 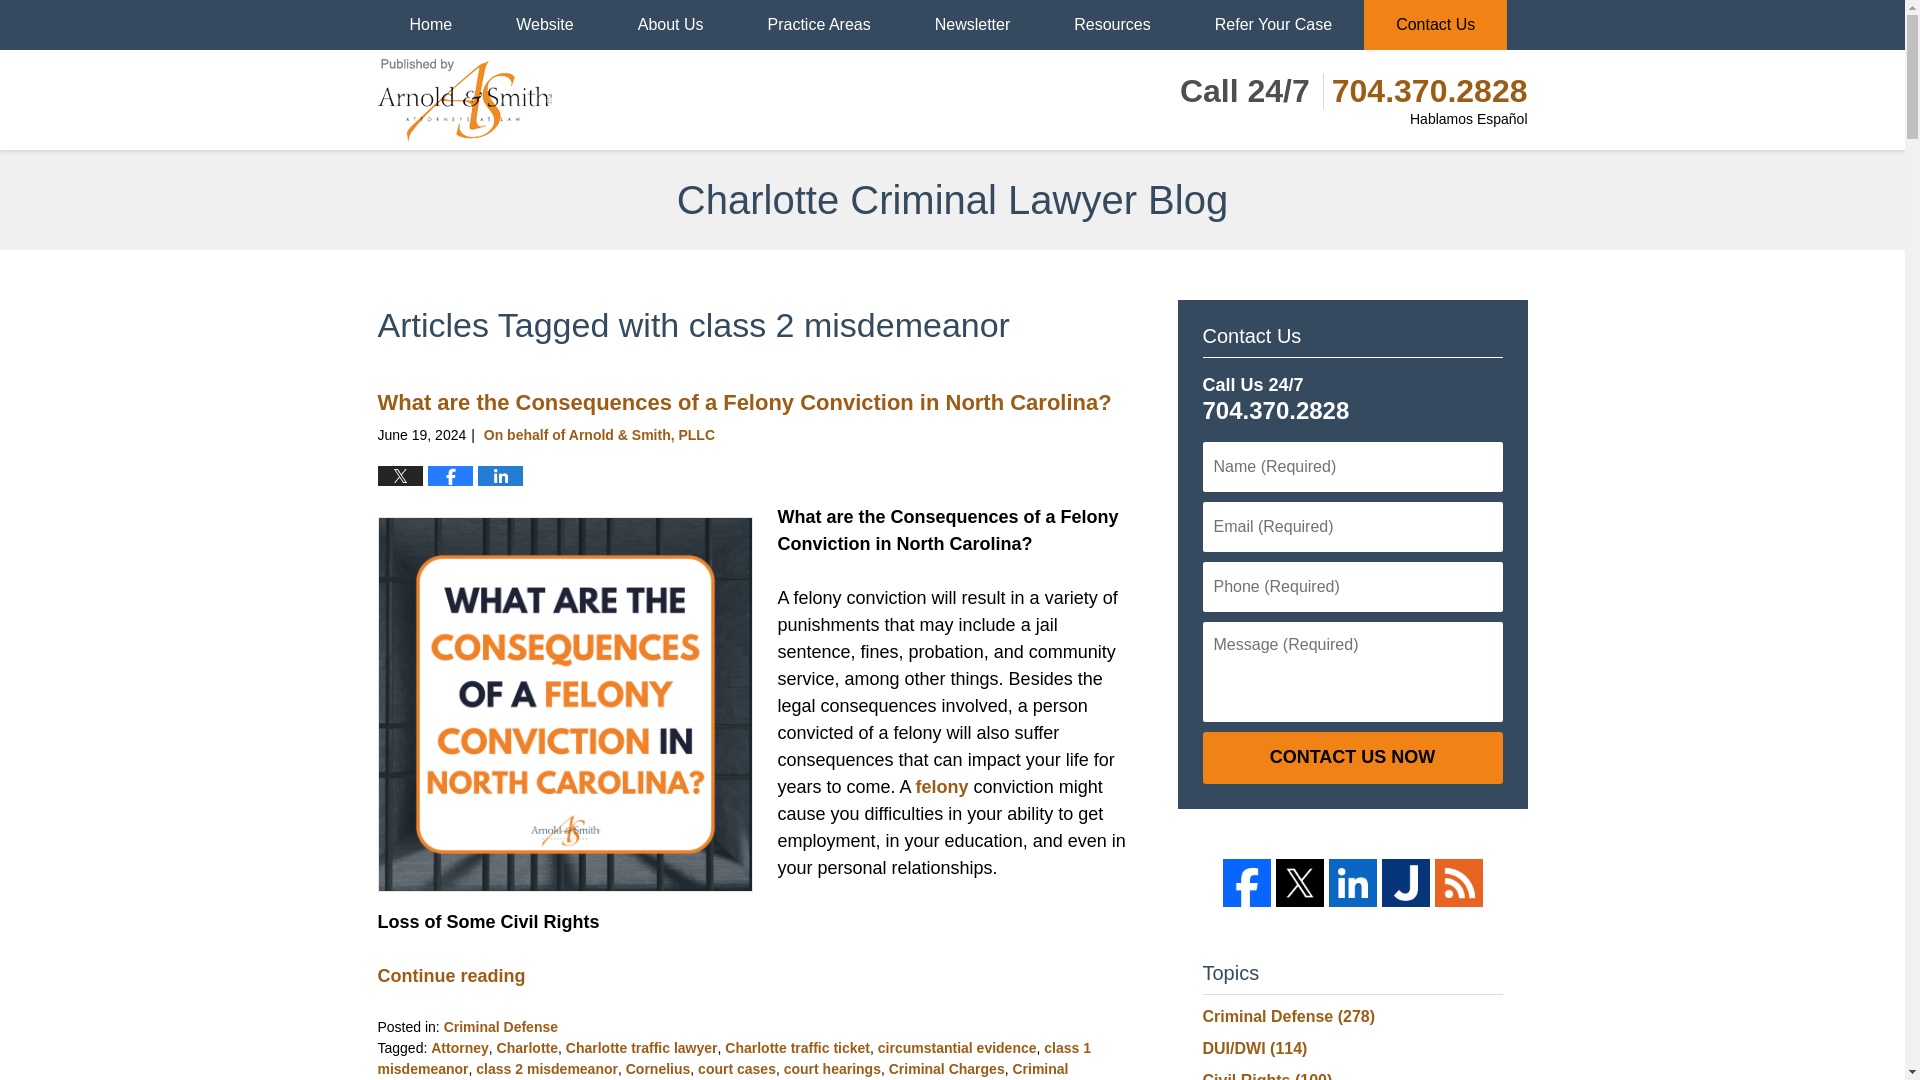 What do you see at coordinates (736, 1068) in the screenshot?
I see `View all posts tagged with court cases` at bounding box center [736, 1068].